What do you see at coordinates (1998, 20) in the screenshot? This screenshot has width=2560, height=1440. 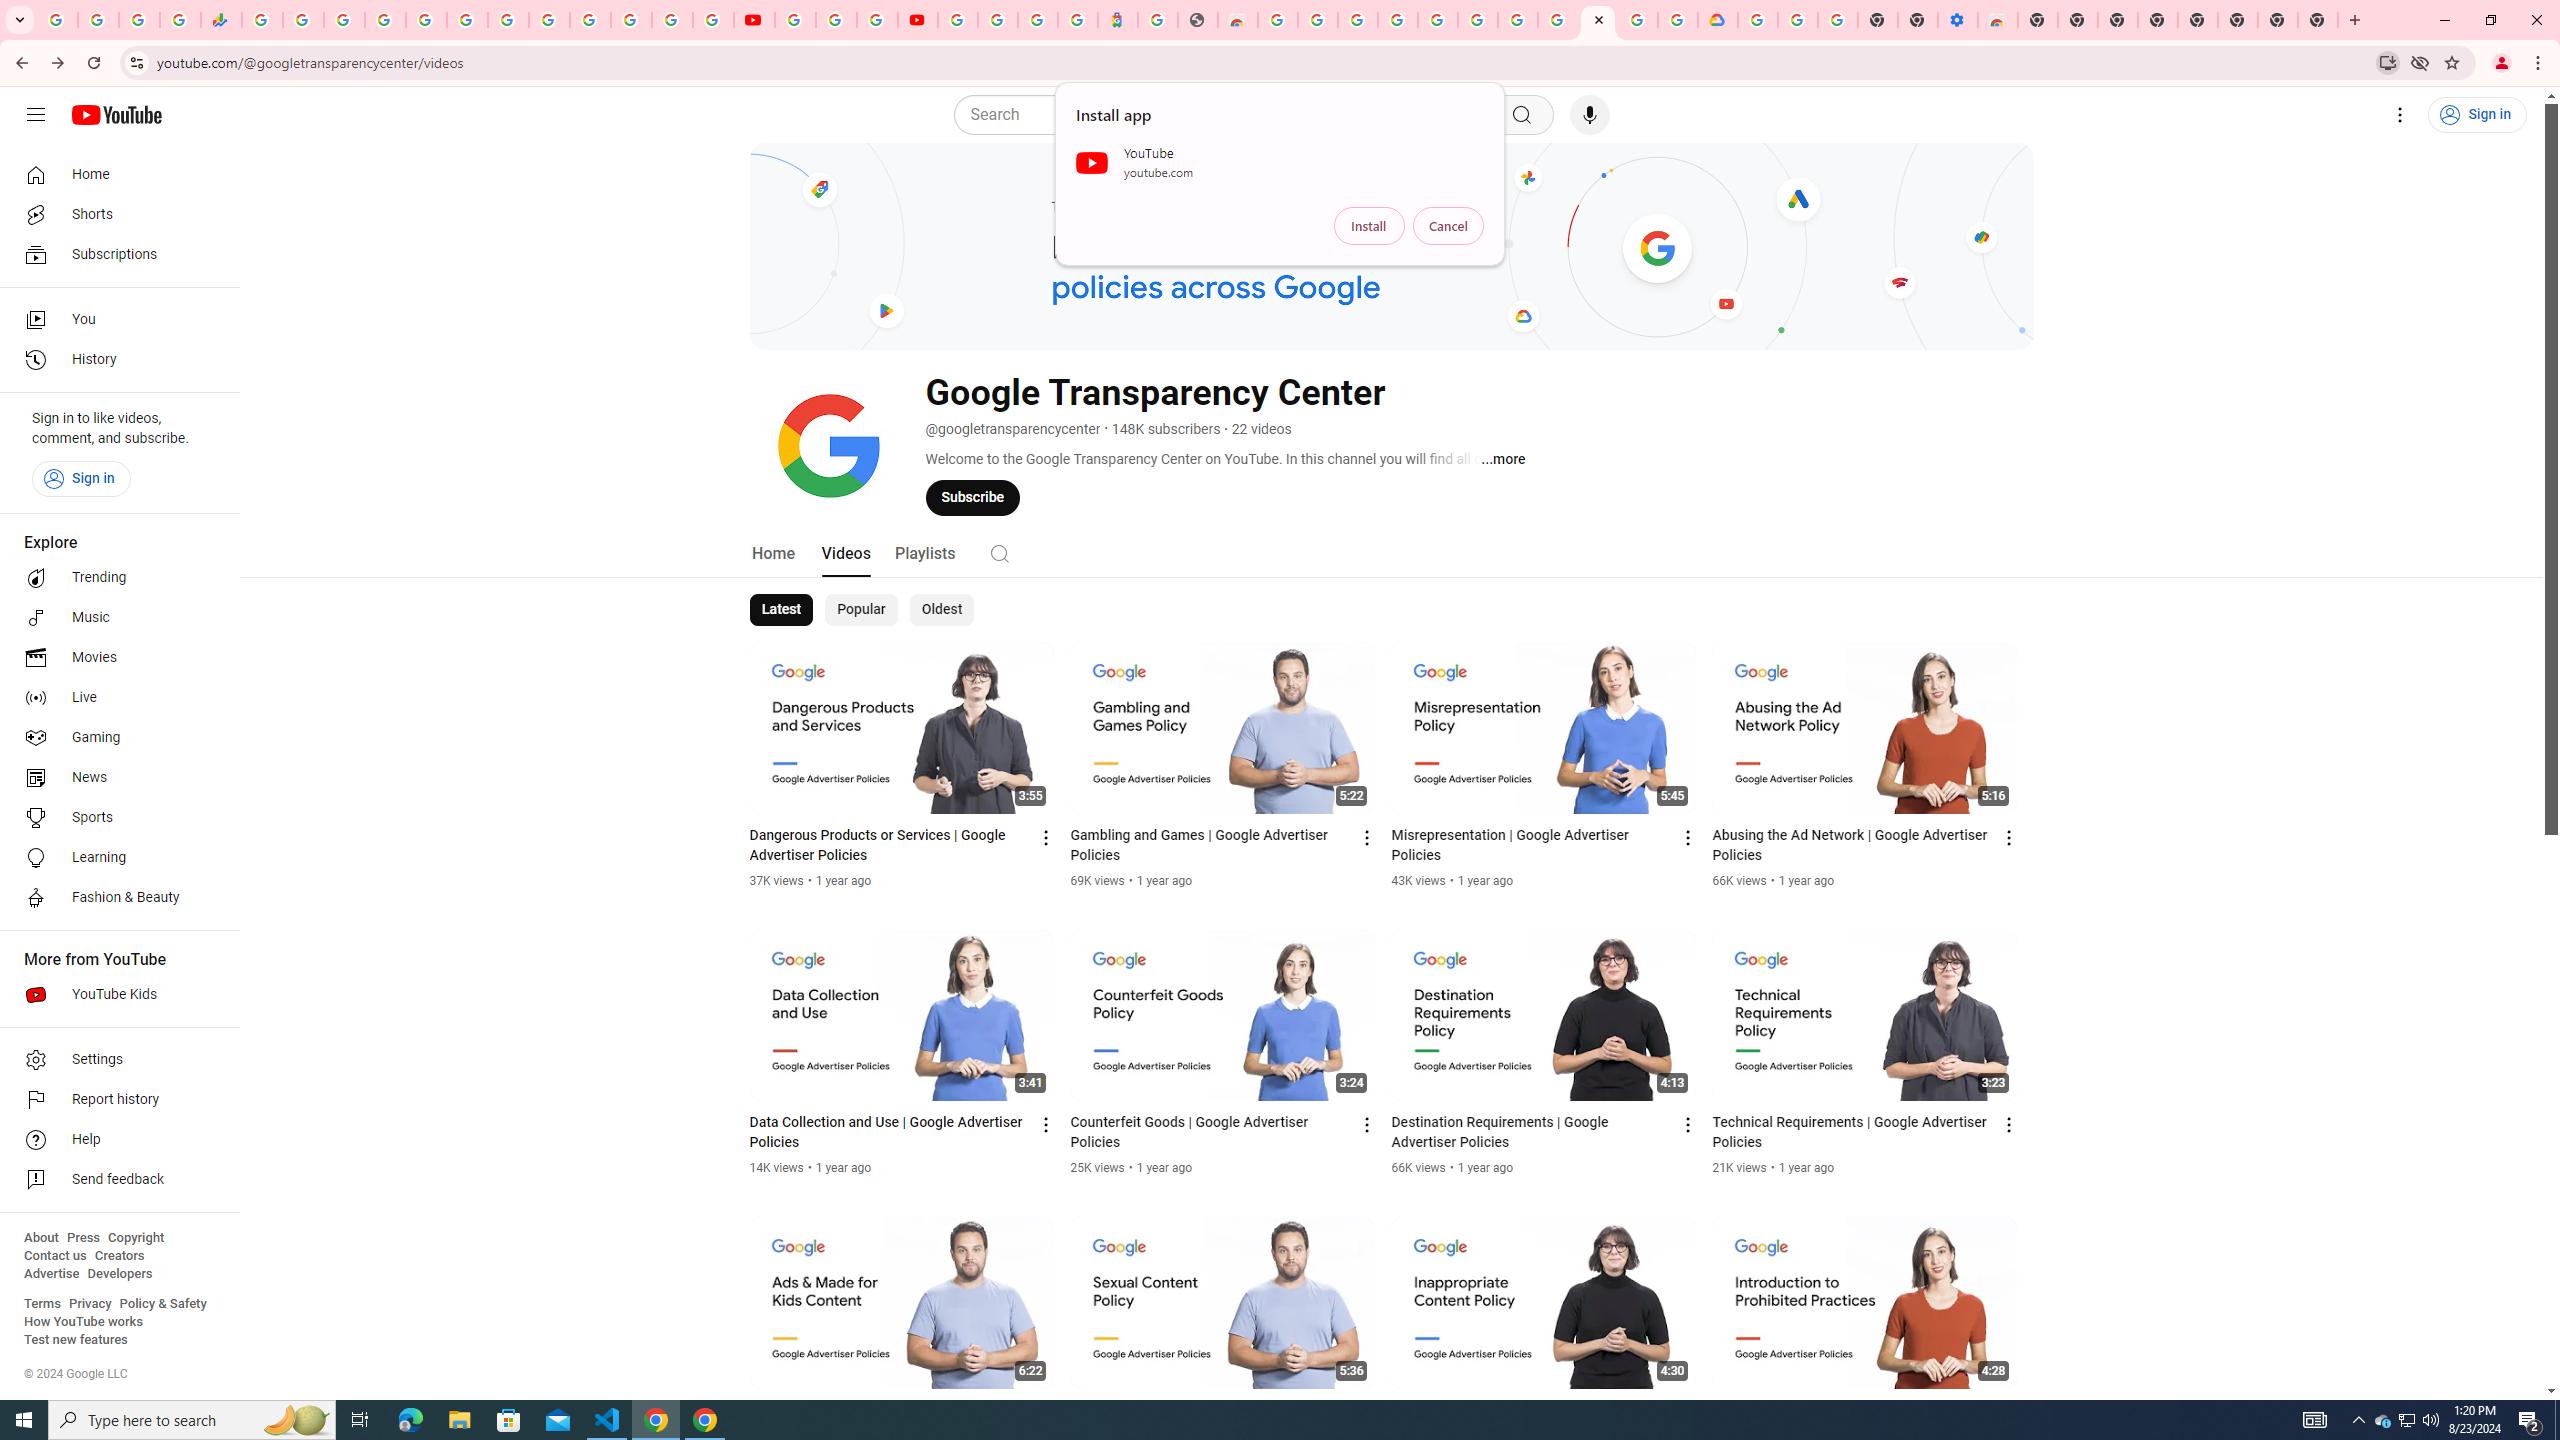 I see `Chrome Web Store - Accessibility extensions` at bounding box center [1998, 20].